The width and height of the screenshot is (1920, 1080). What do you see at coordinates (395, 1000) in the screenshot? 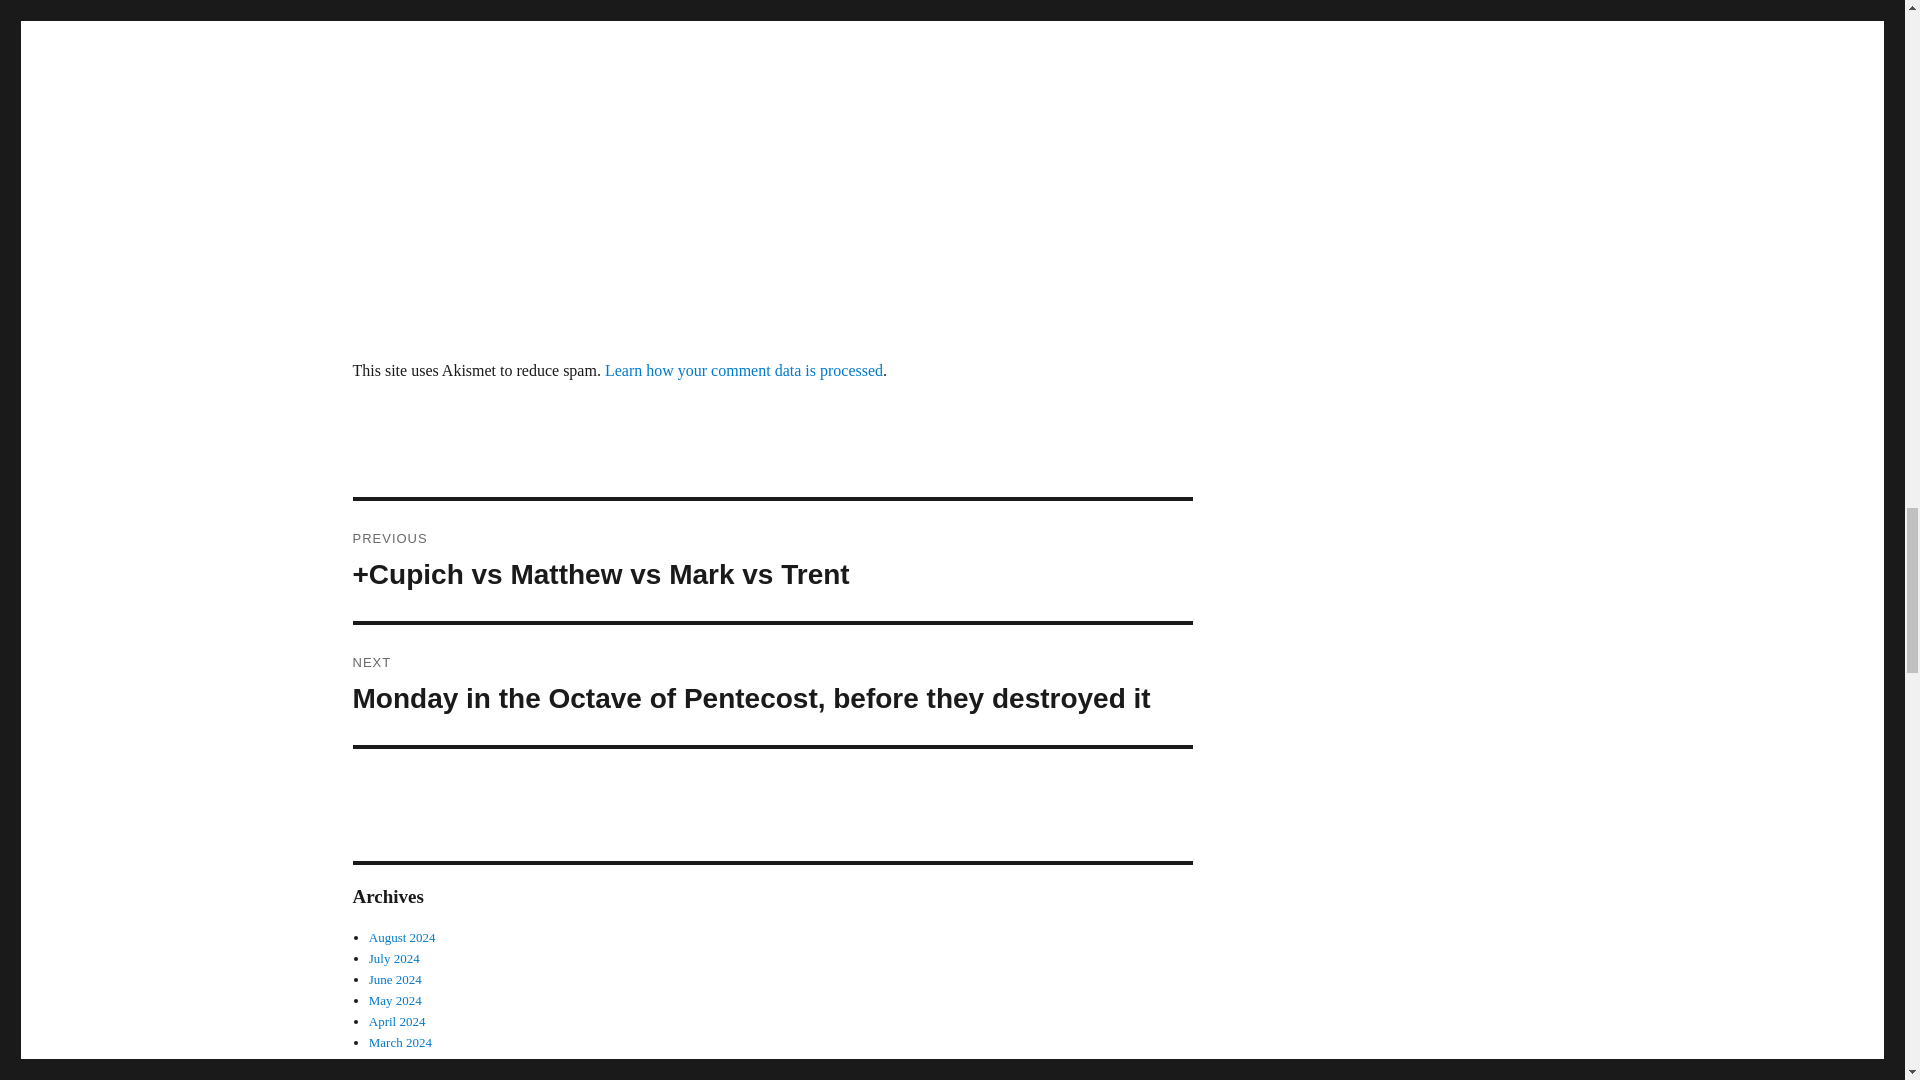
I see `May 2024` at bounding box center [395, 1000].